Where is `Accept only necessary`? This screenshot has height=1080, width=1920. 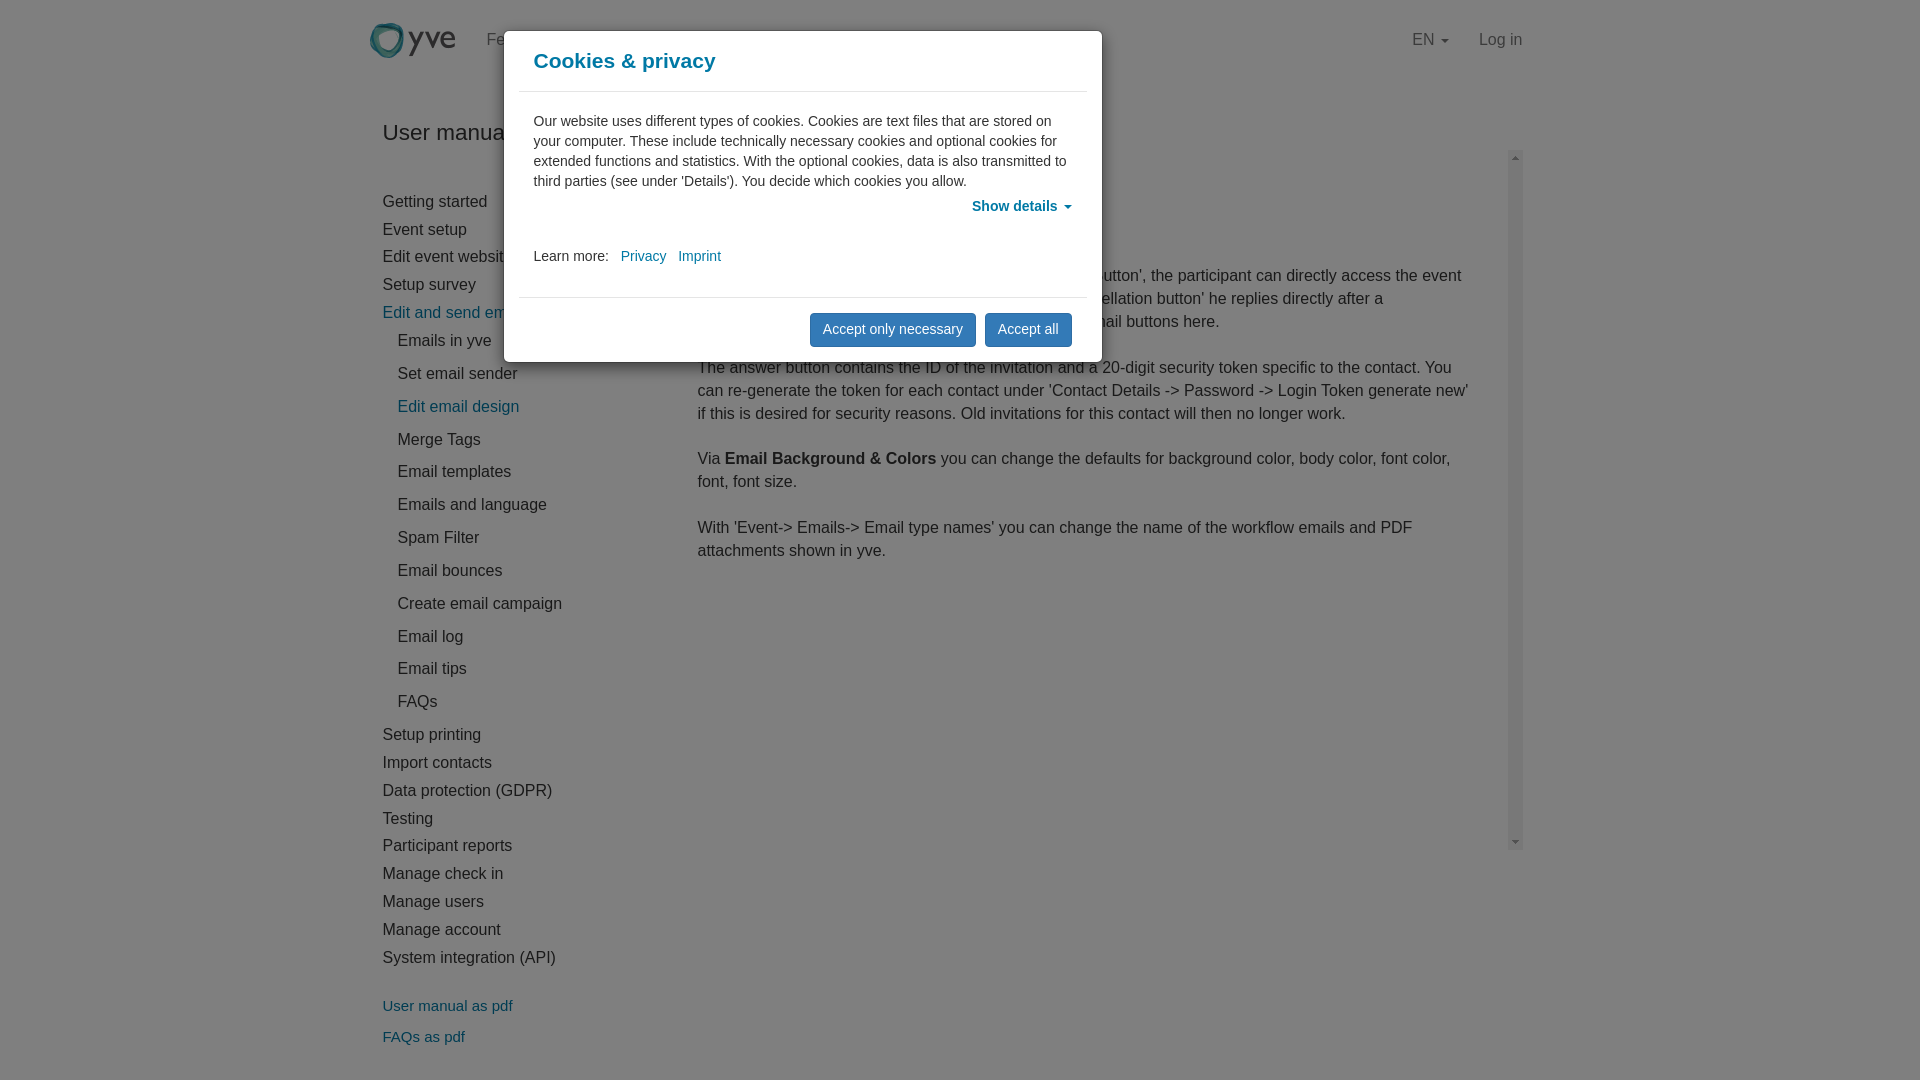 Accept only necessary is located at coordinates (892, 330).